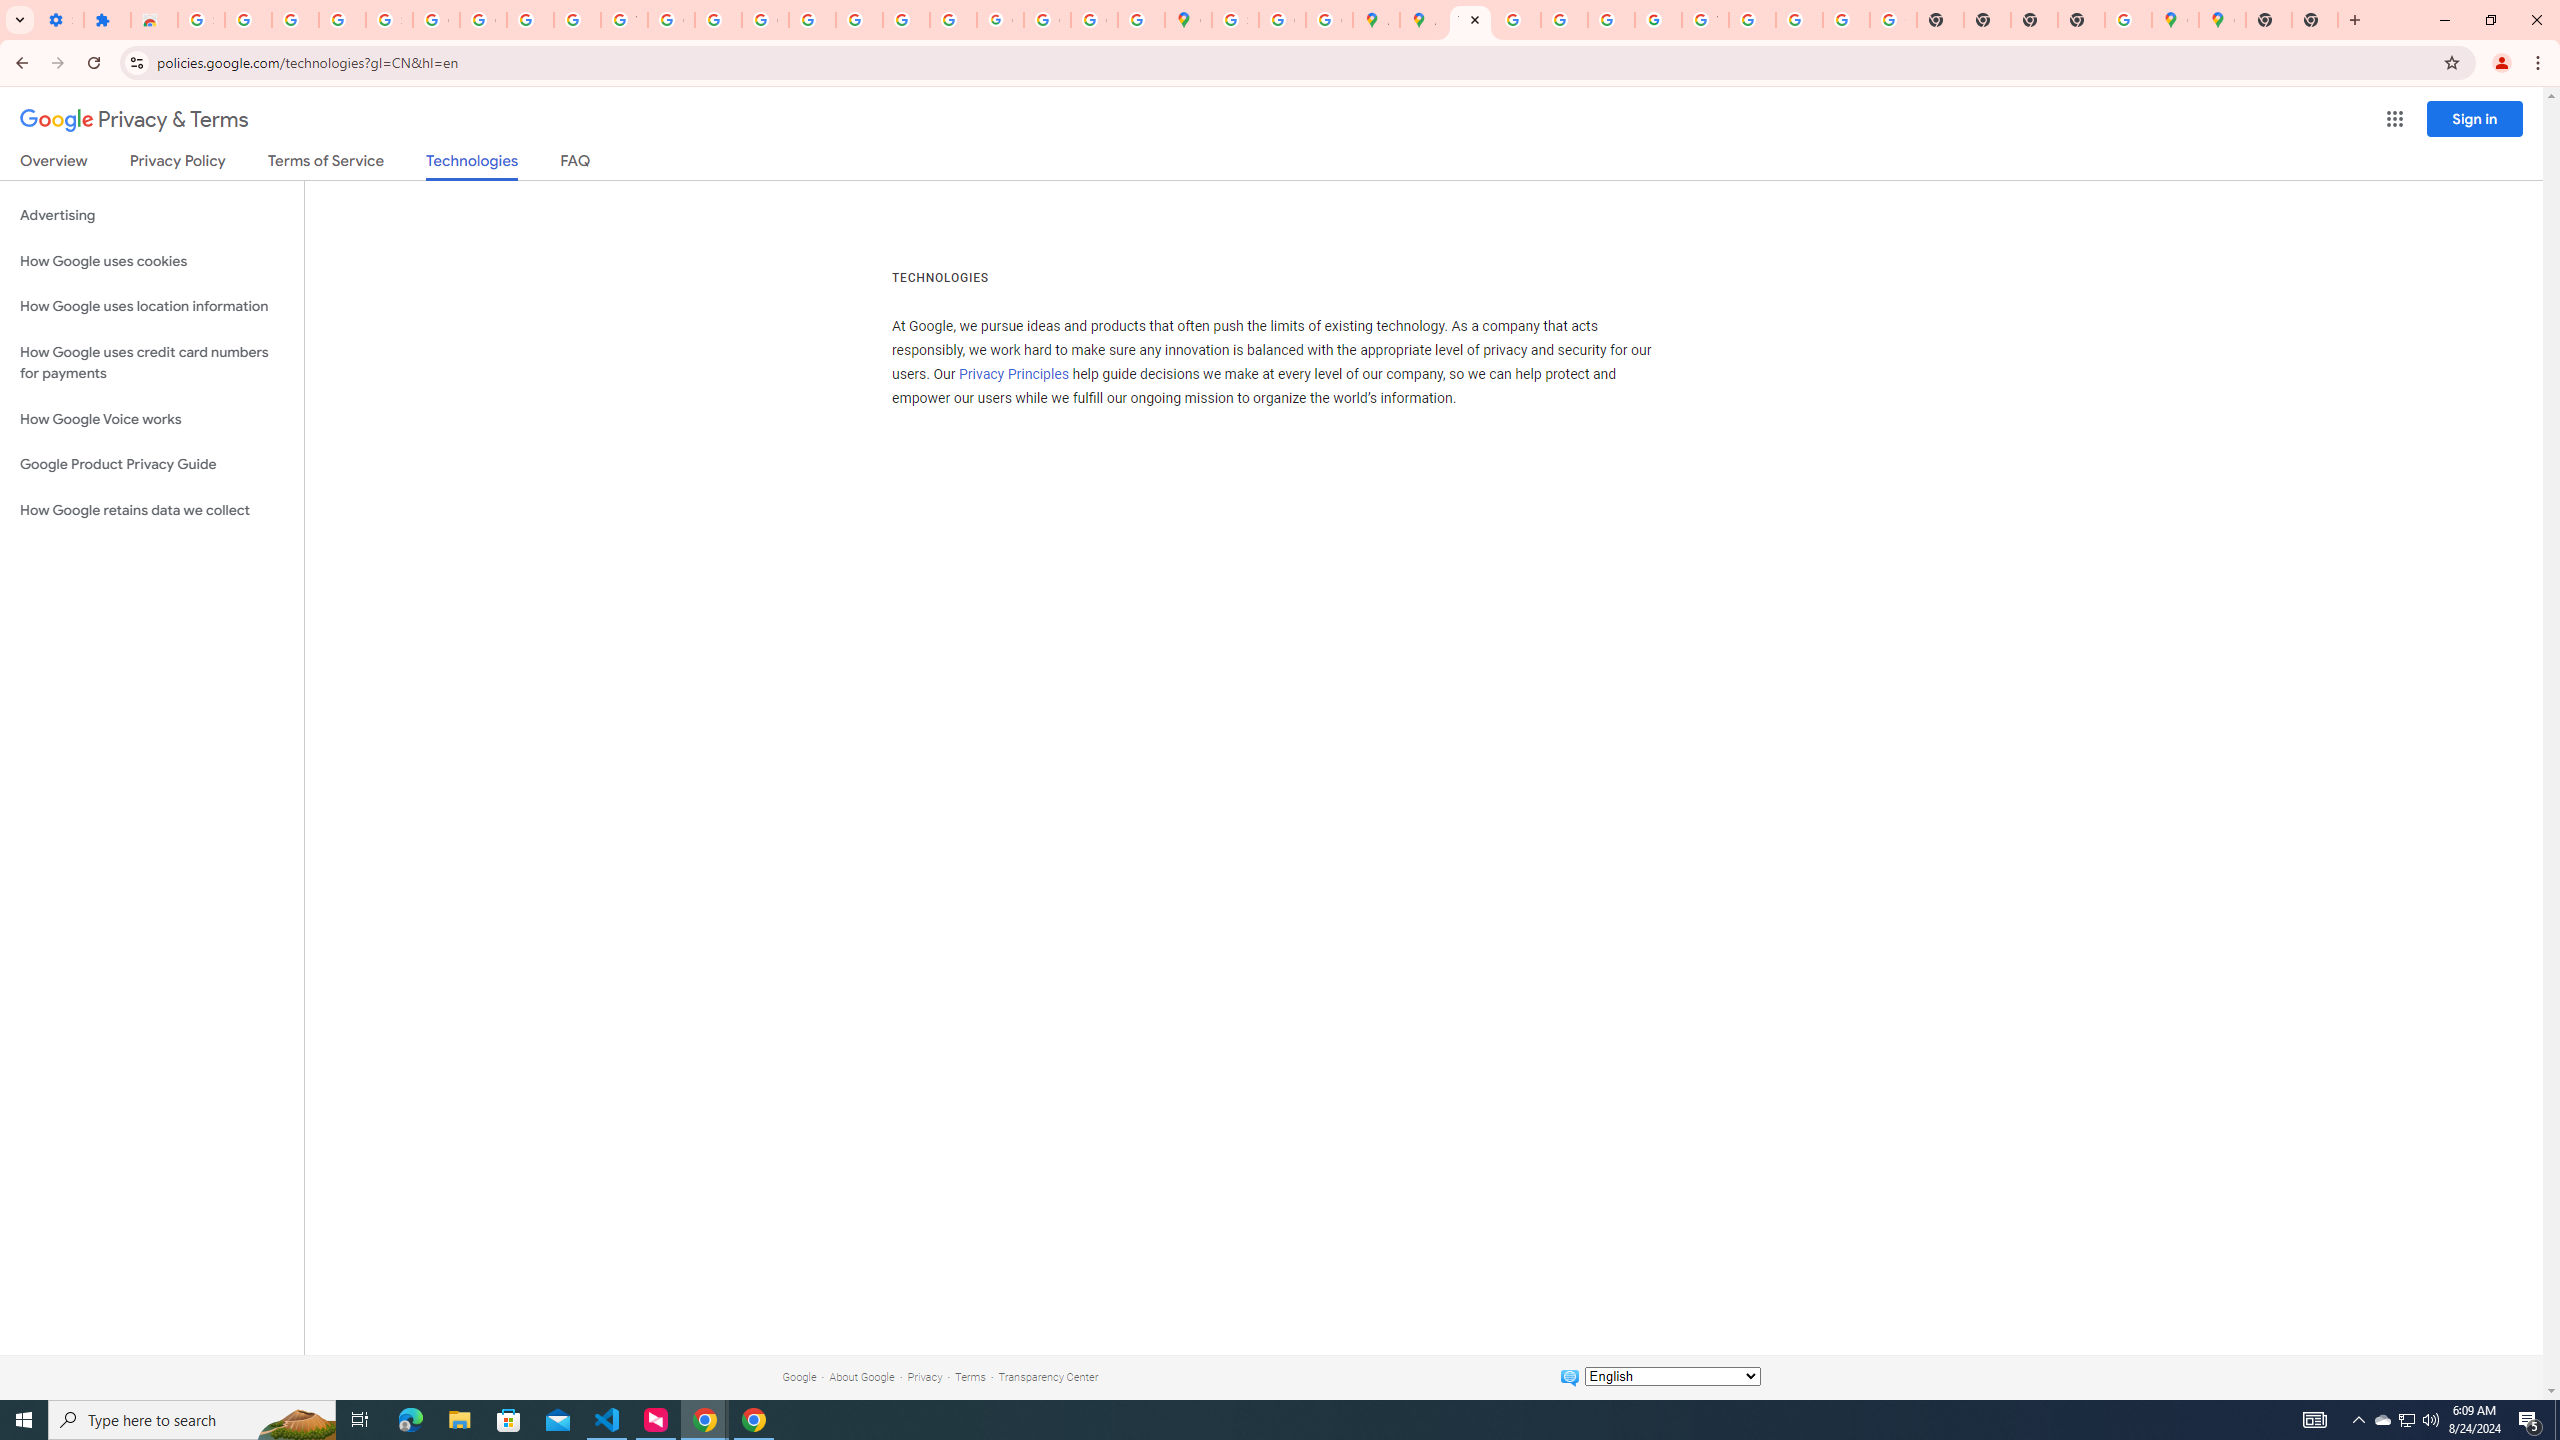  Describe the element at coordinates (152, 362) in the screenshot. I see `How Google uses credit card numbers for payments` at that location.